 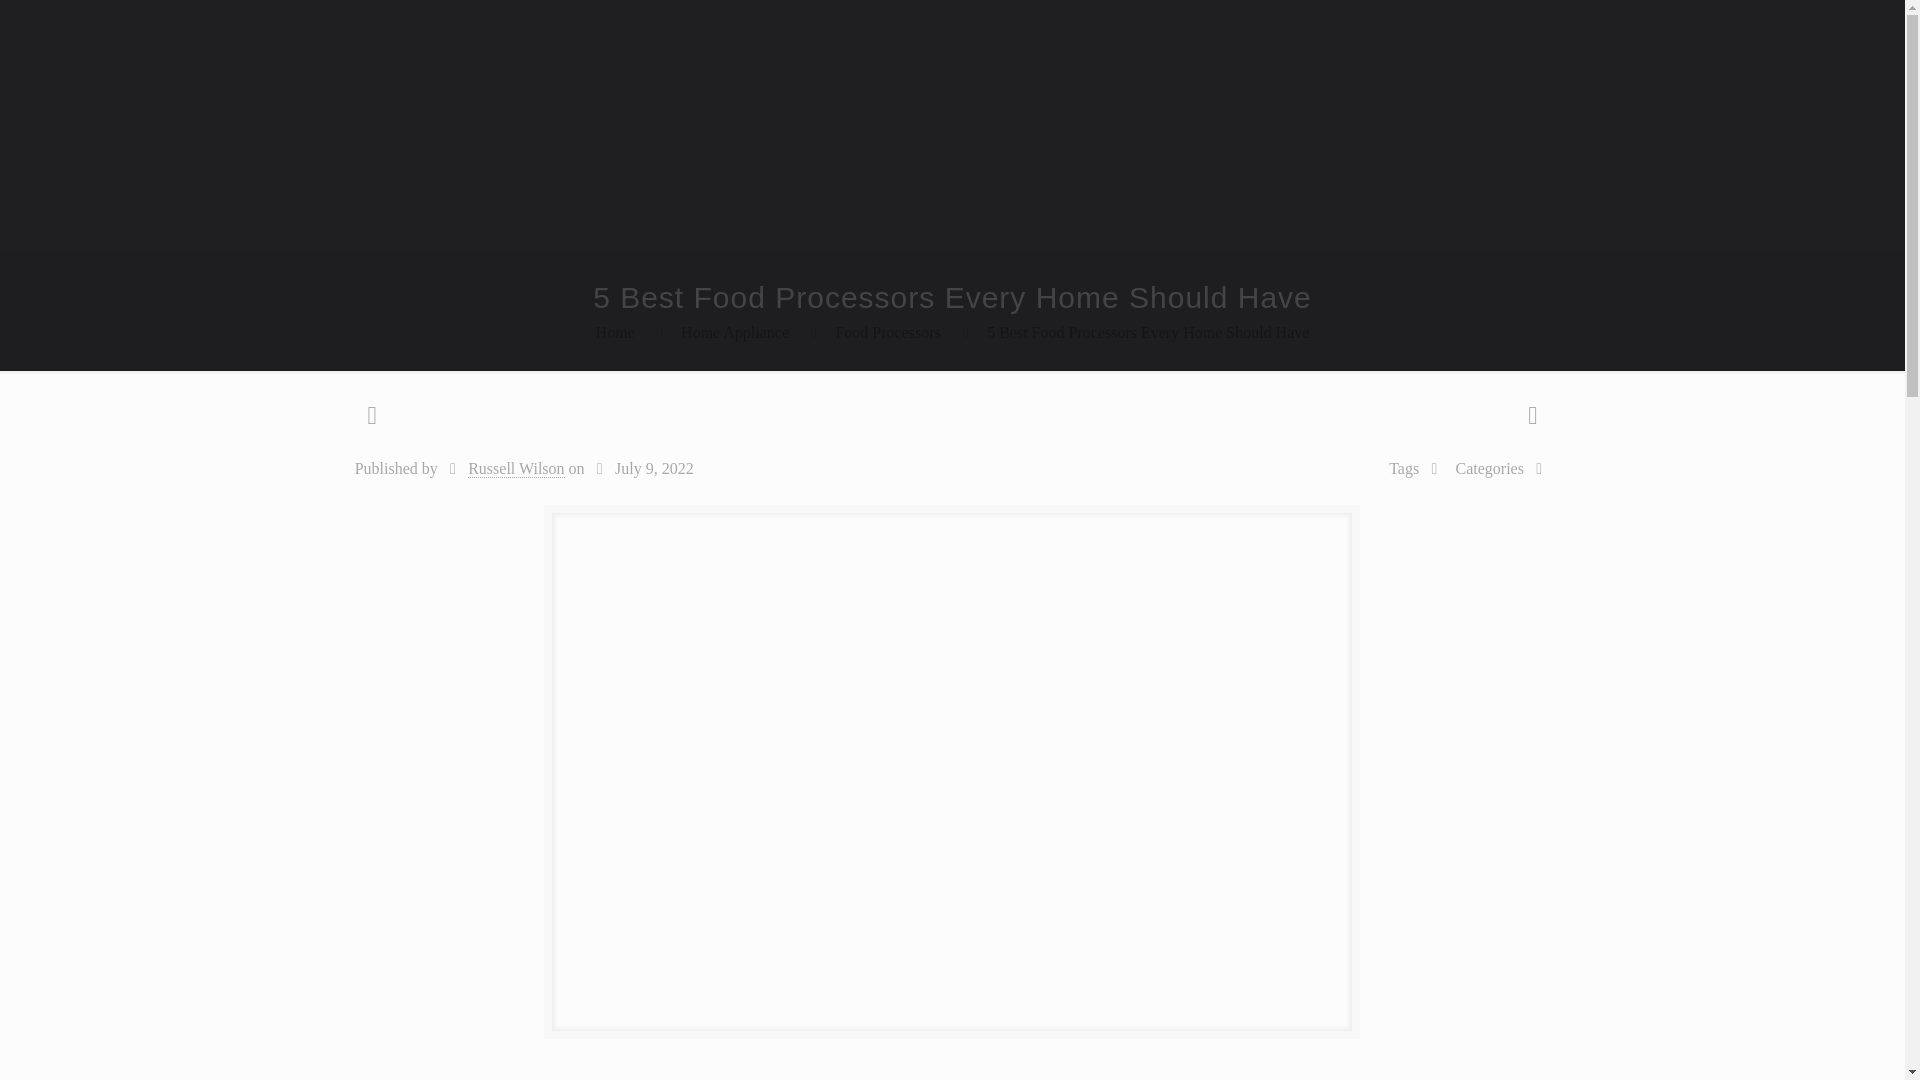 I want to click on Russell Wilson, so click(x=516, y=469).